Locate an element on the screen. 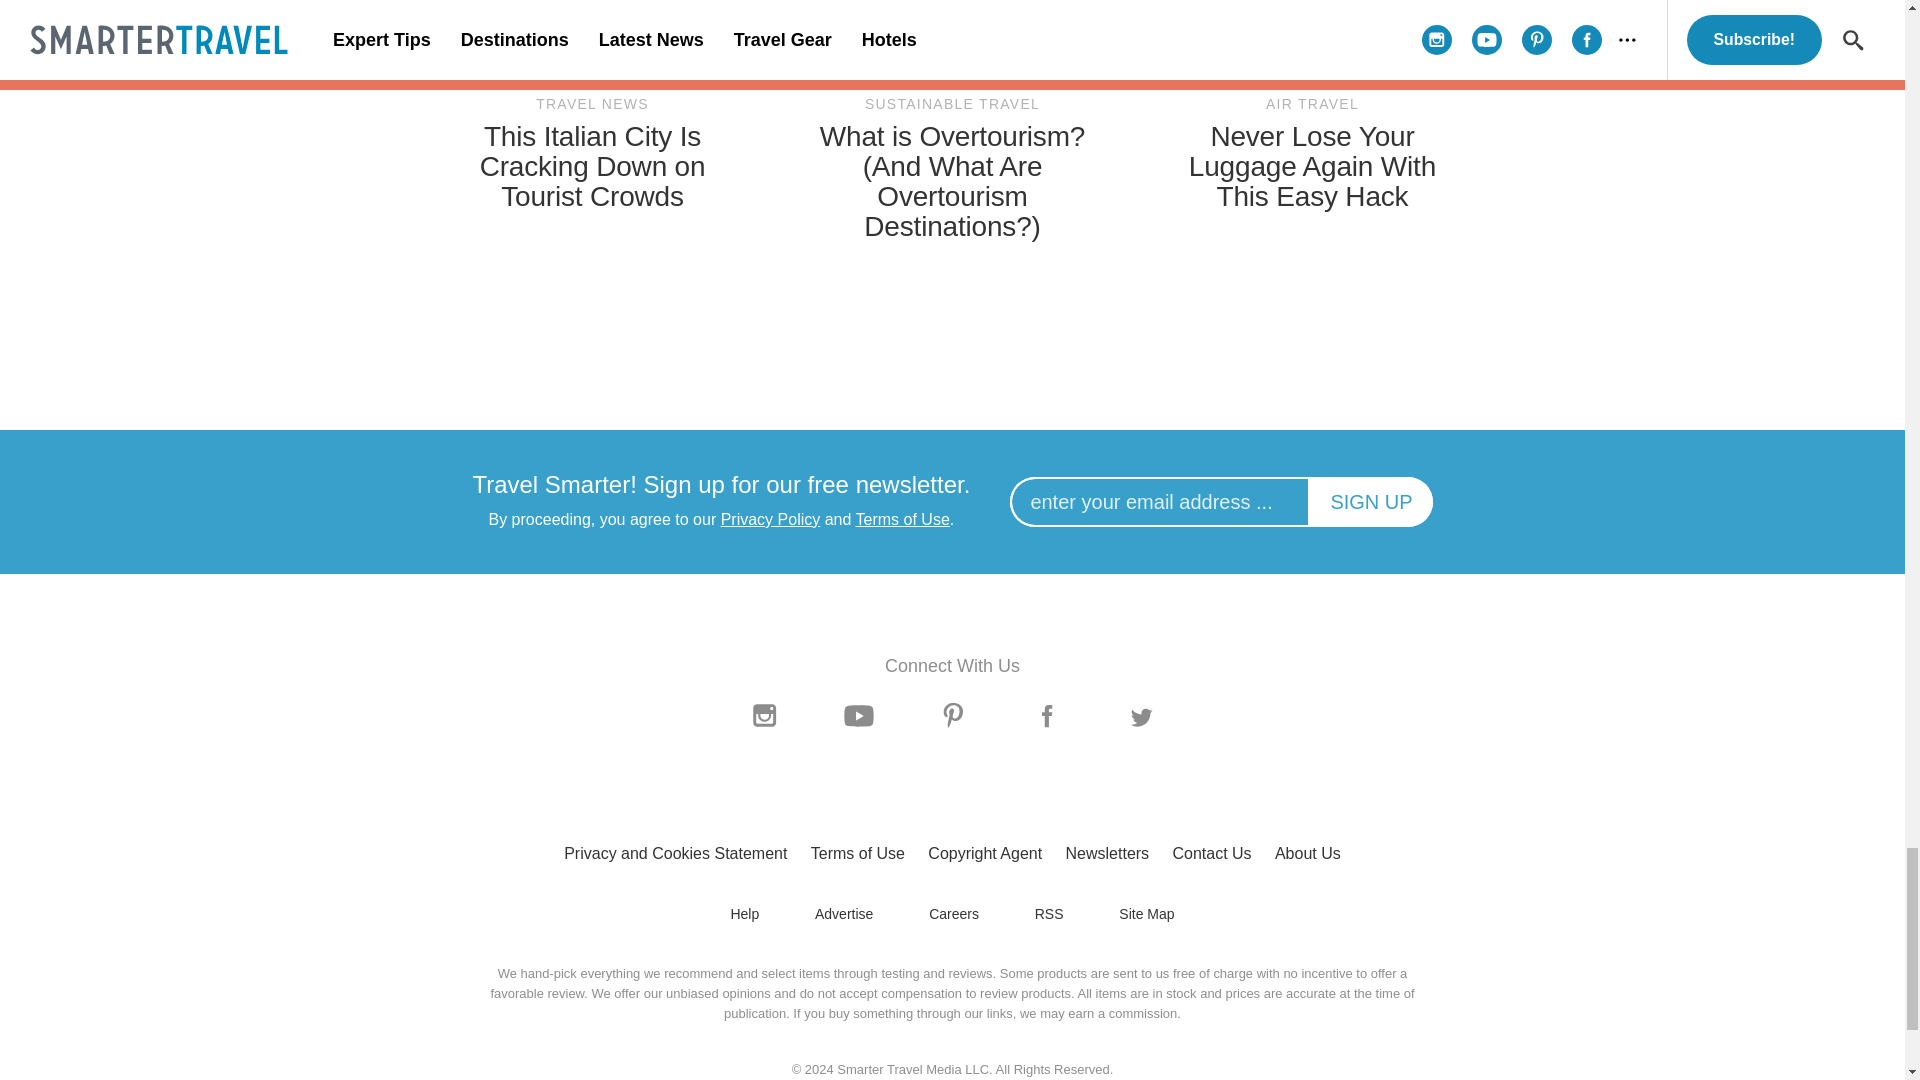 Image resolution: width=1920 pixels, height=1080 pixels. View all posts in Air Travel is located at coordinates (1312, 104).